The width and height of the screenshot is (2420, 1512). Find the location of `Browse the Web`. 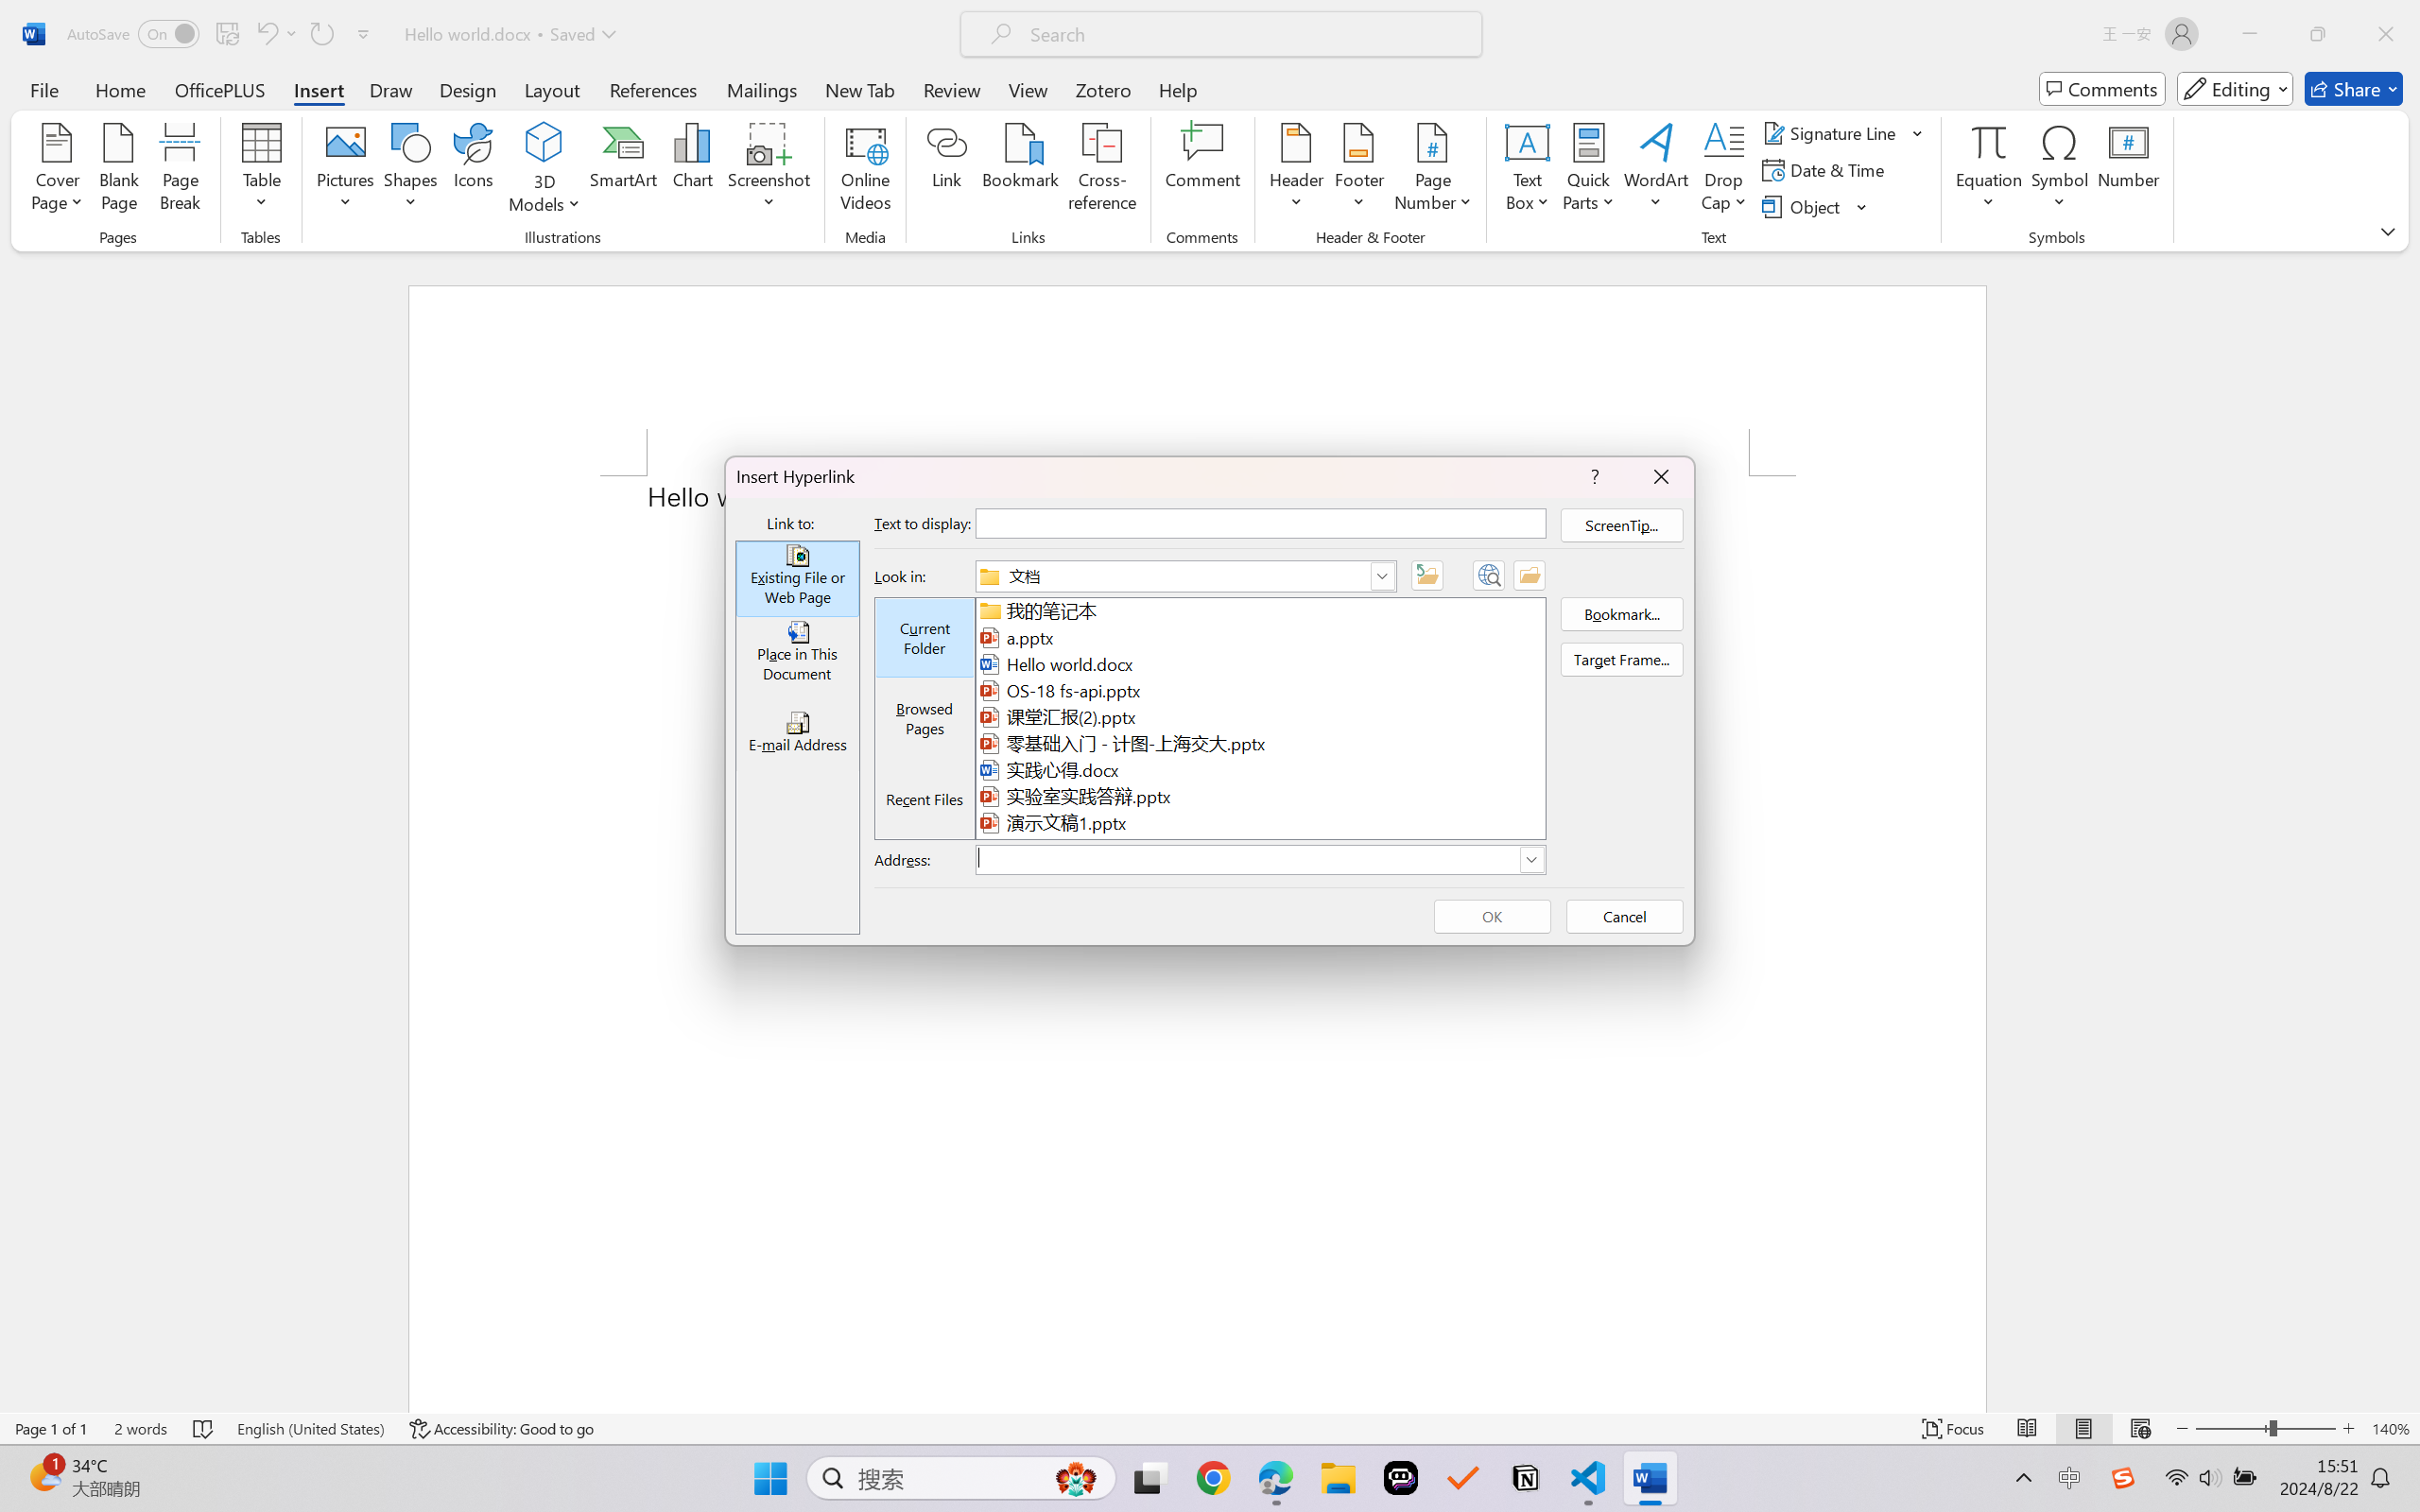

Browse the Web is located at coordinates (1488, 575).